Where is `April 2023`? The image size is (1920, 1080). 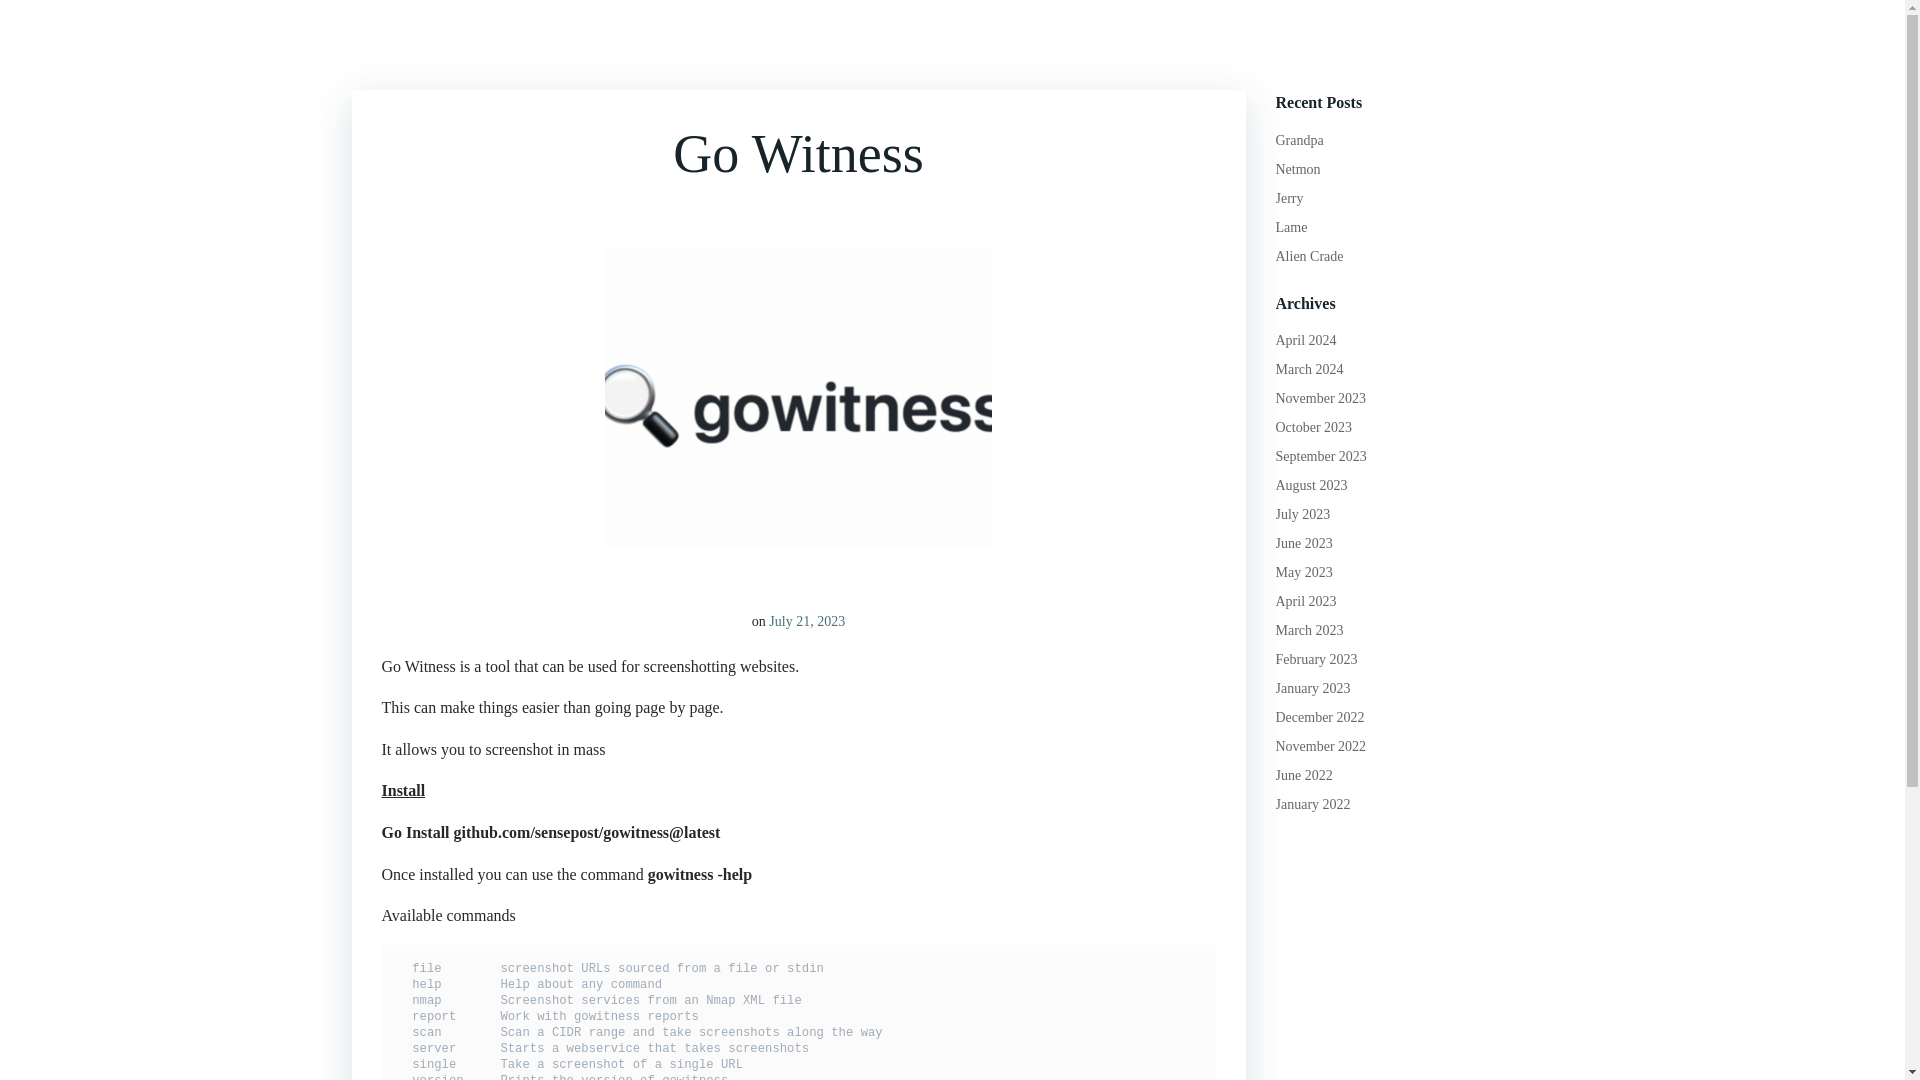 April 2023 is located at coordinates (1306, 602).